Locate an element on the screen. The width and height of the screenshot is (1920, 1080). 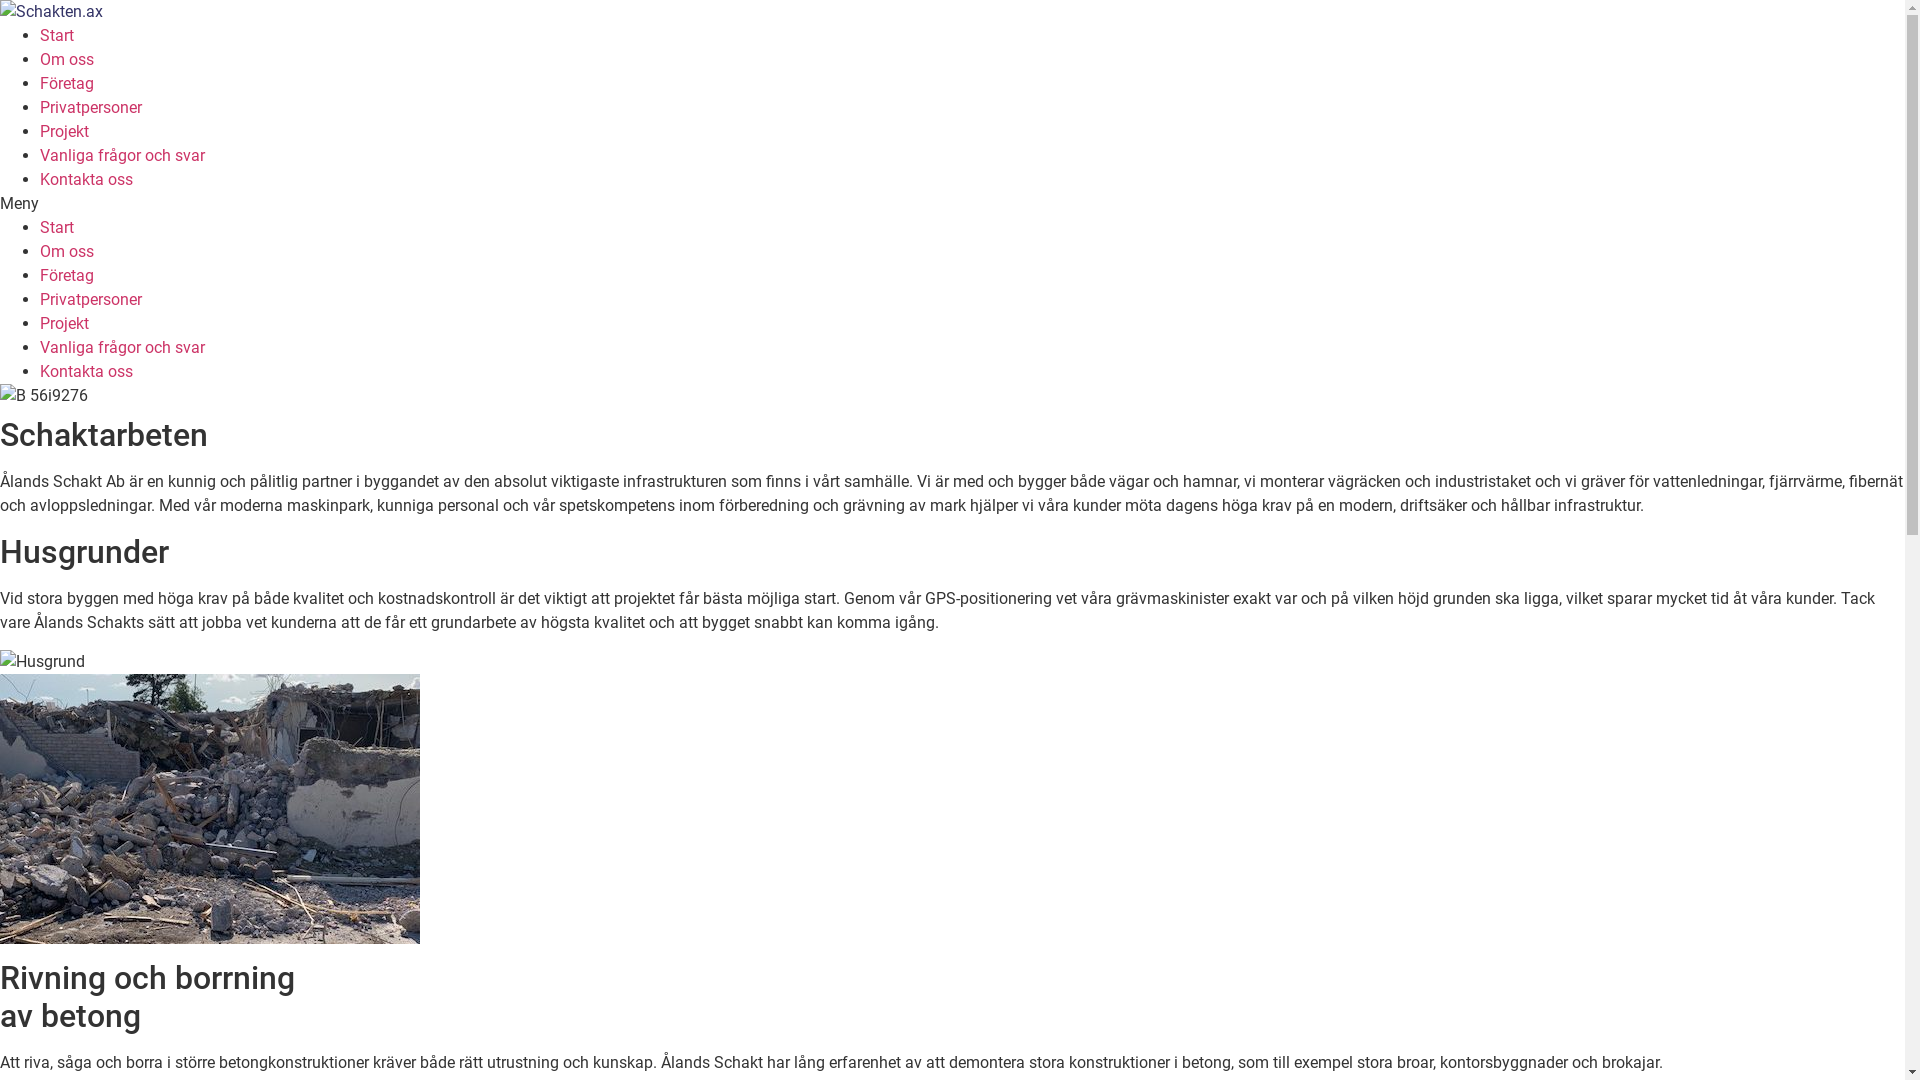
Kontakta oss is located at coordinates (86, 180).